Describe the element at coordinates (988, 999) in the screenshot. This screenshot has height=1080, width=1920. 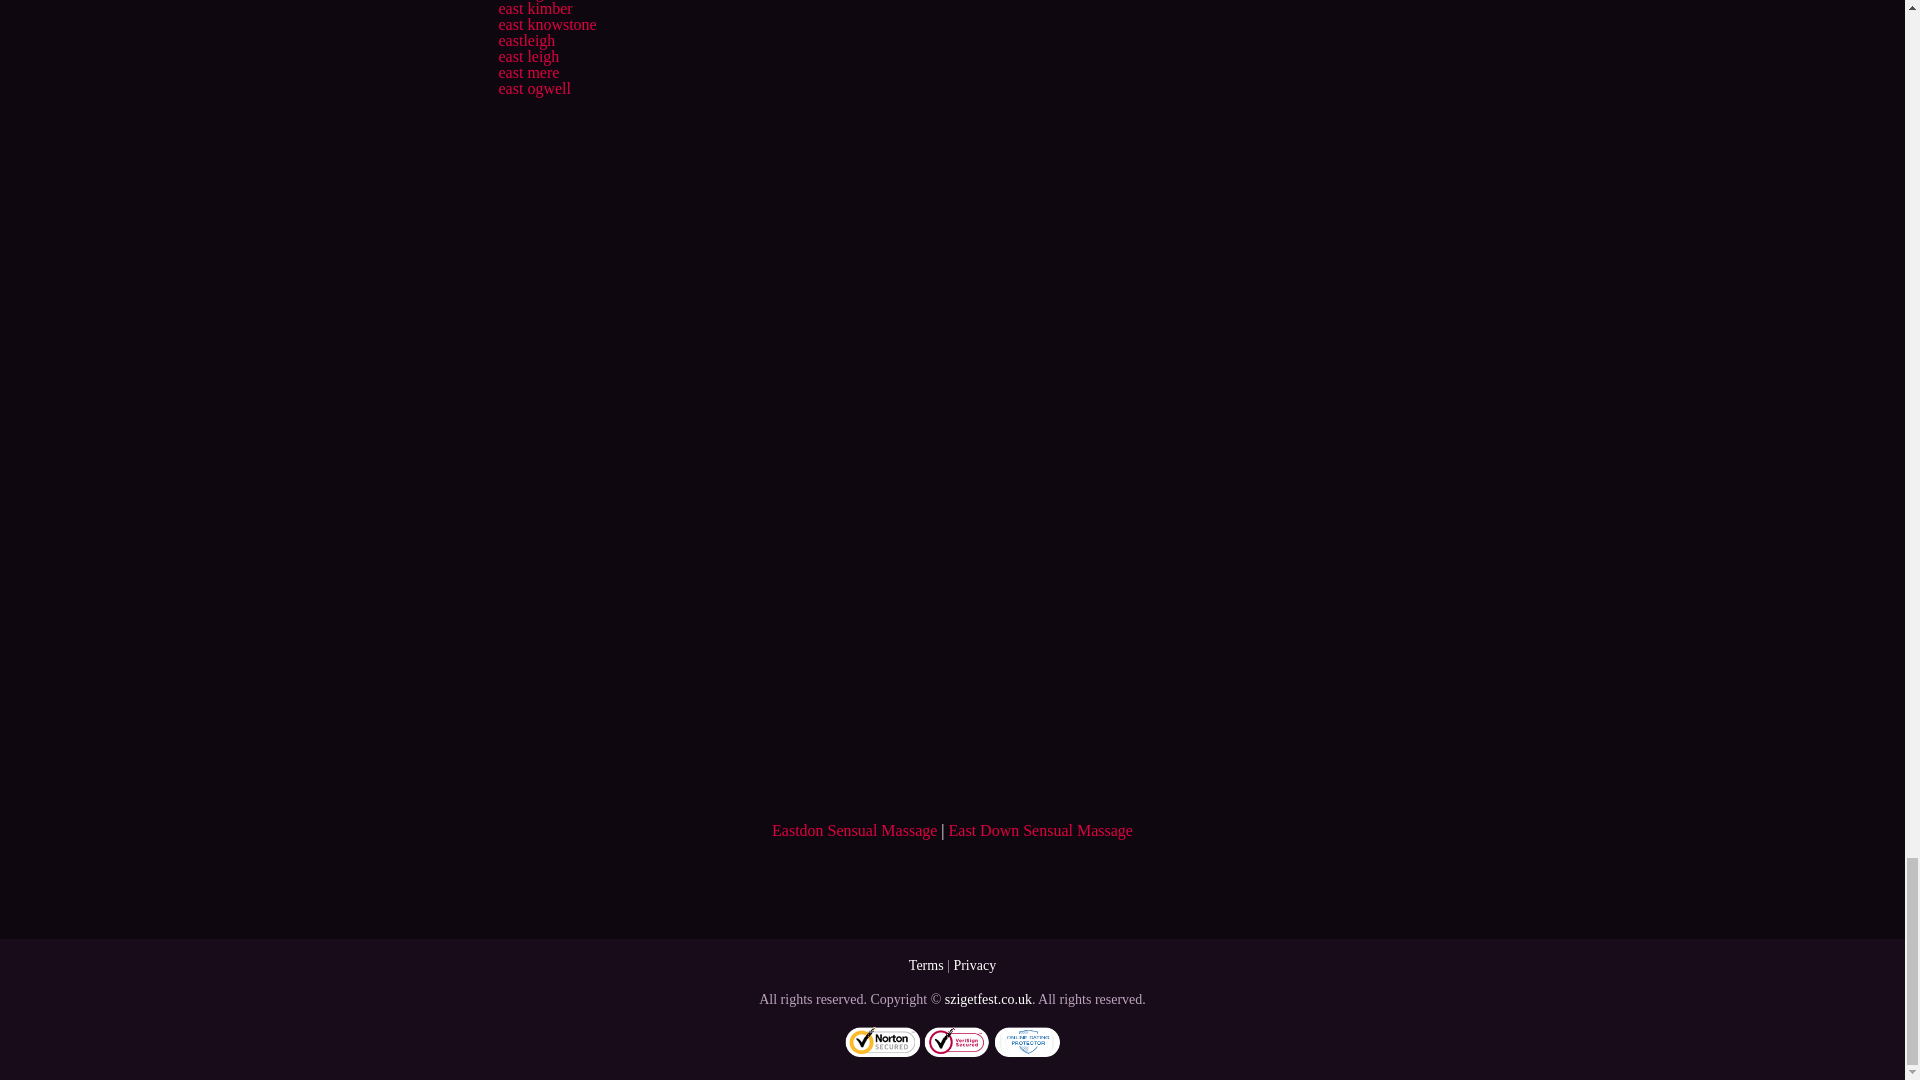
I see `szigetfest.co.uk` at that location.